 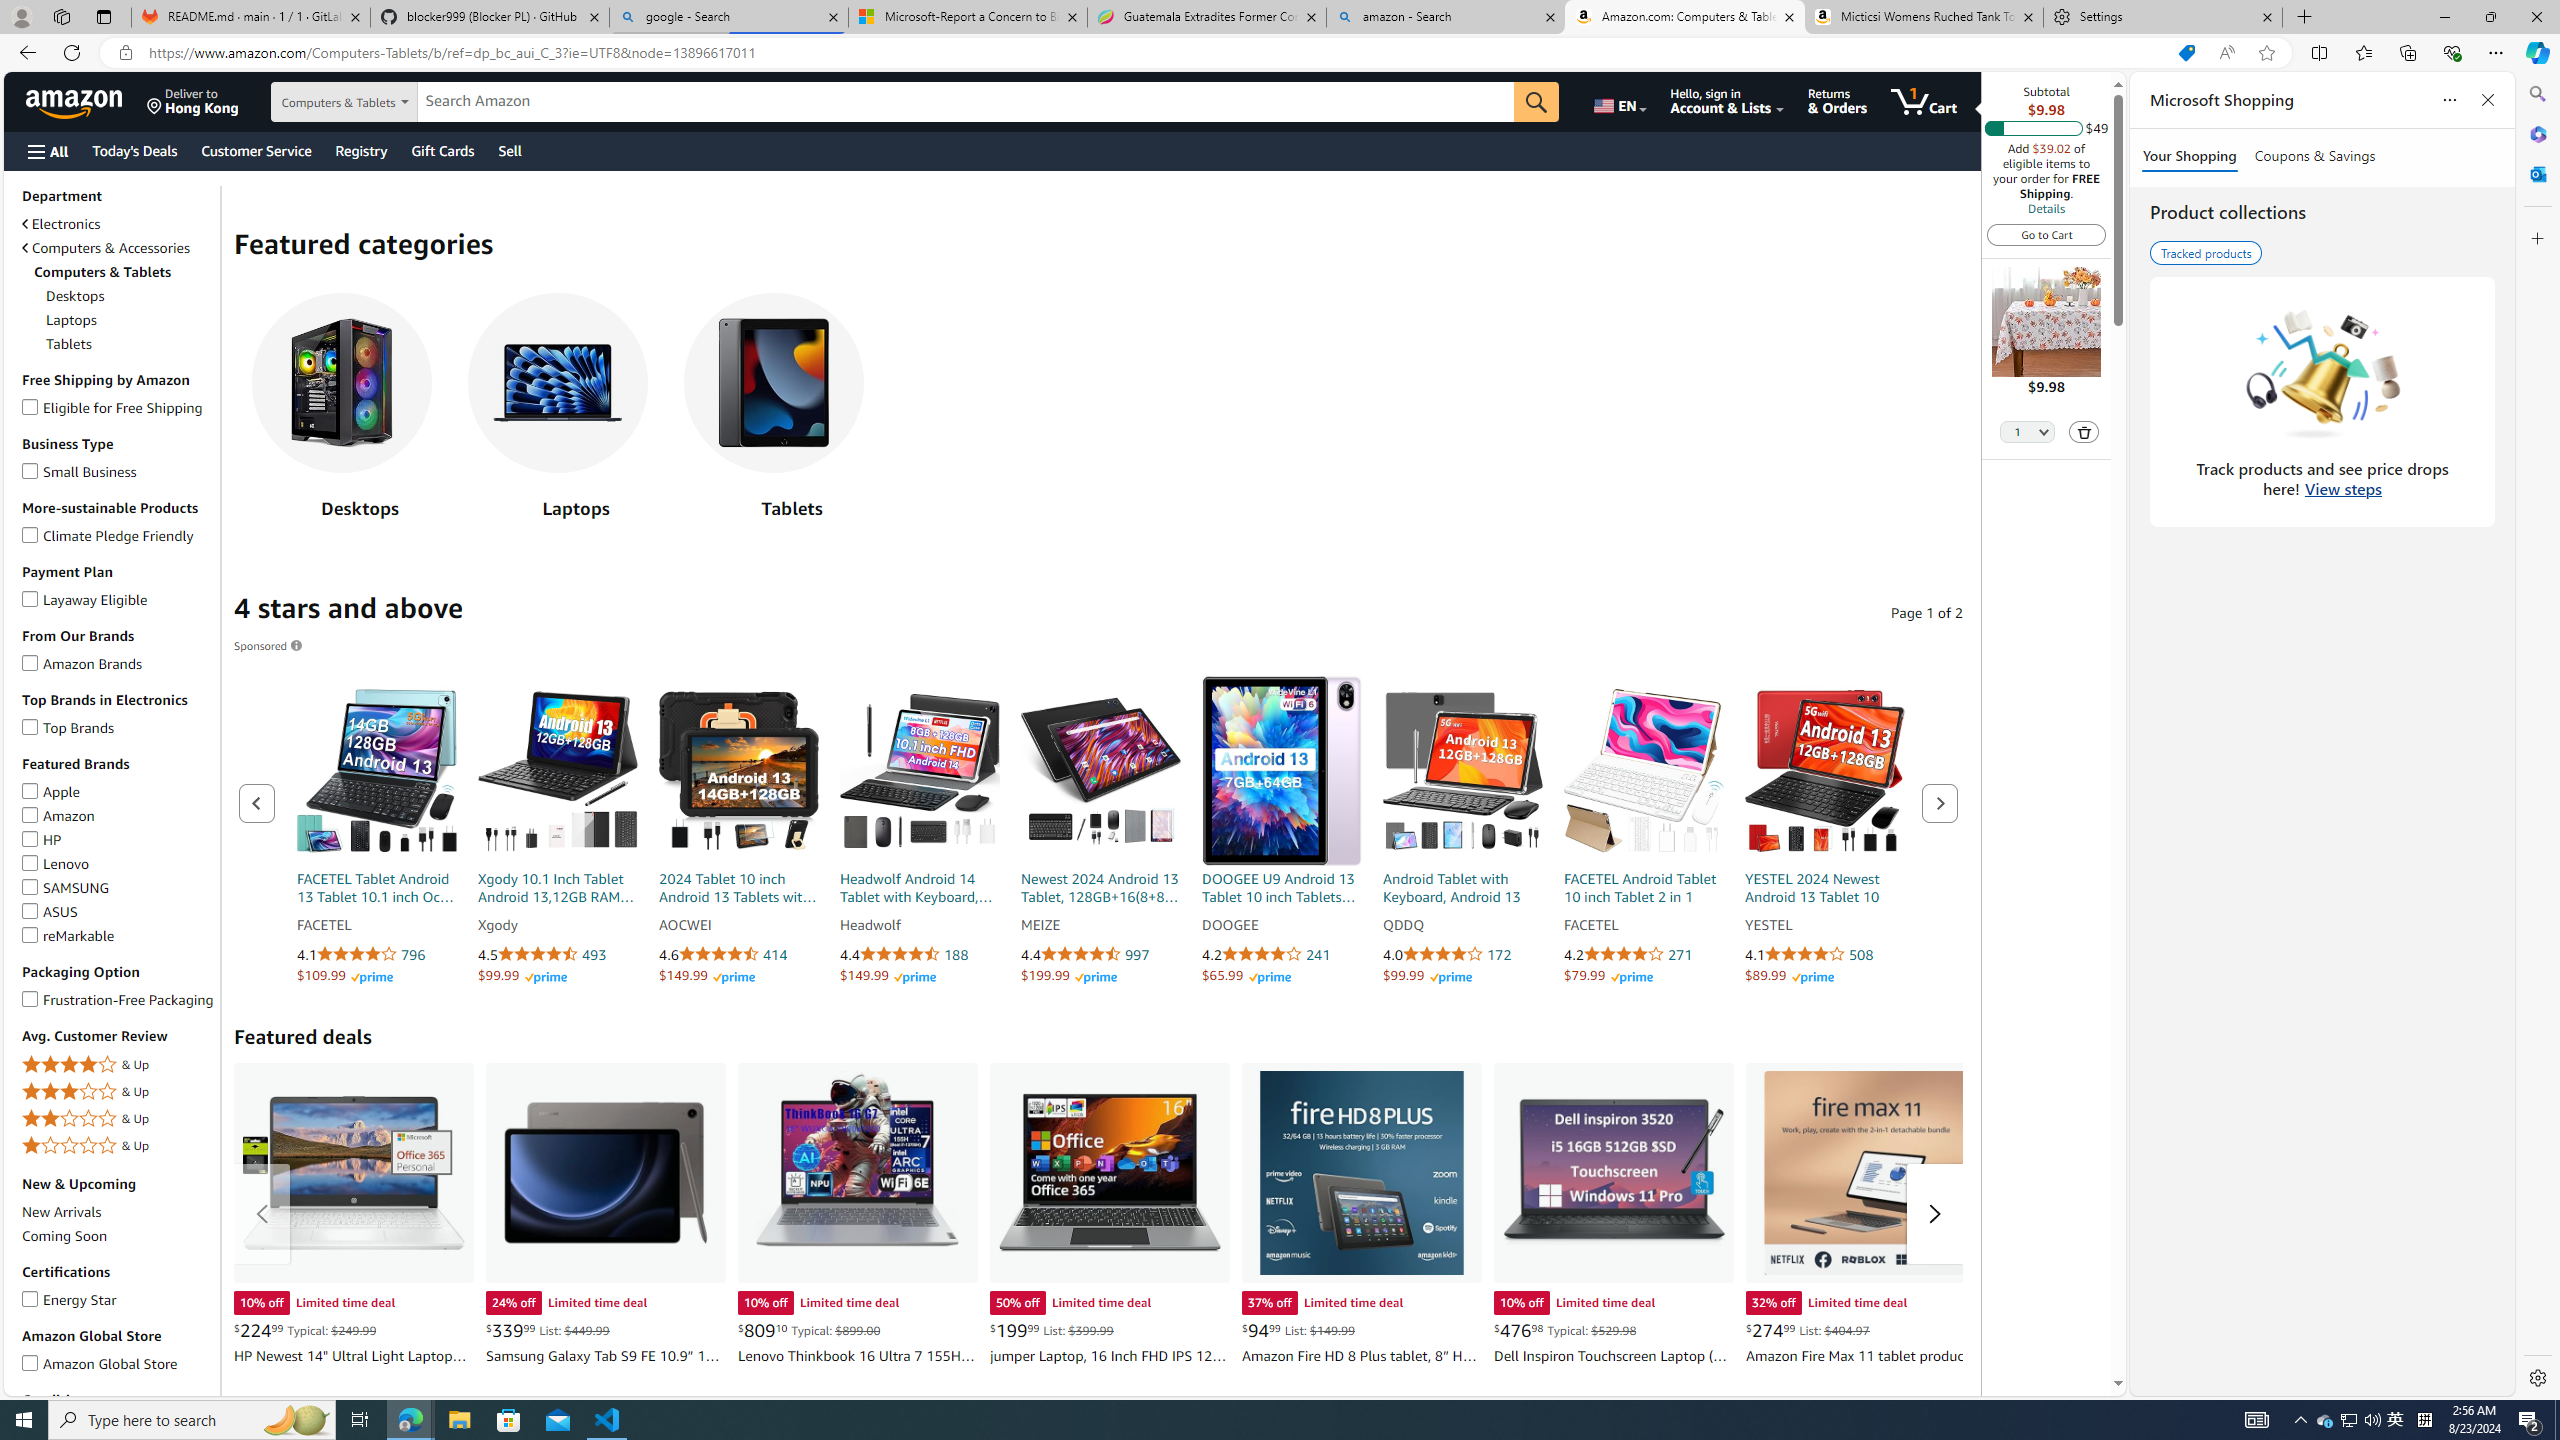 I want to click on $149.99 Amazon Prime, so click(x=888, y=975).